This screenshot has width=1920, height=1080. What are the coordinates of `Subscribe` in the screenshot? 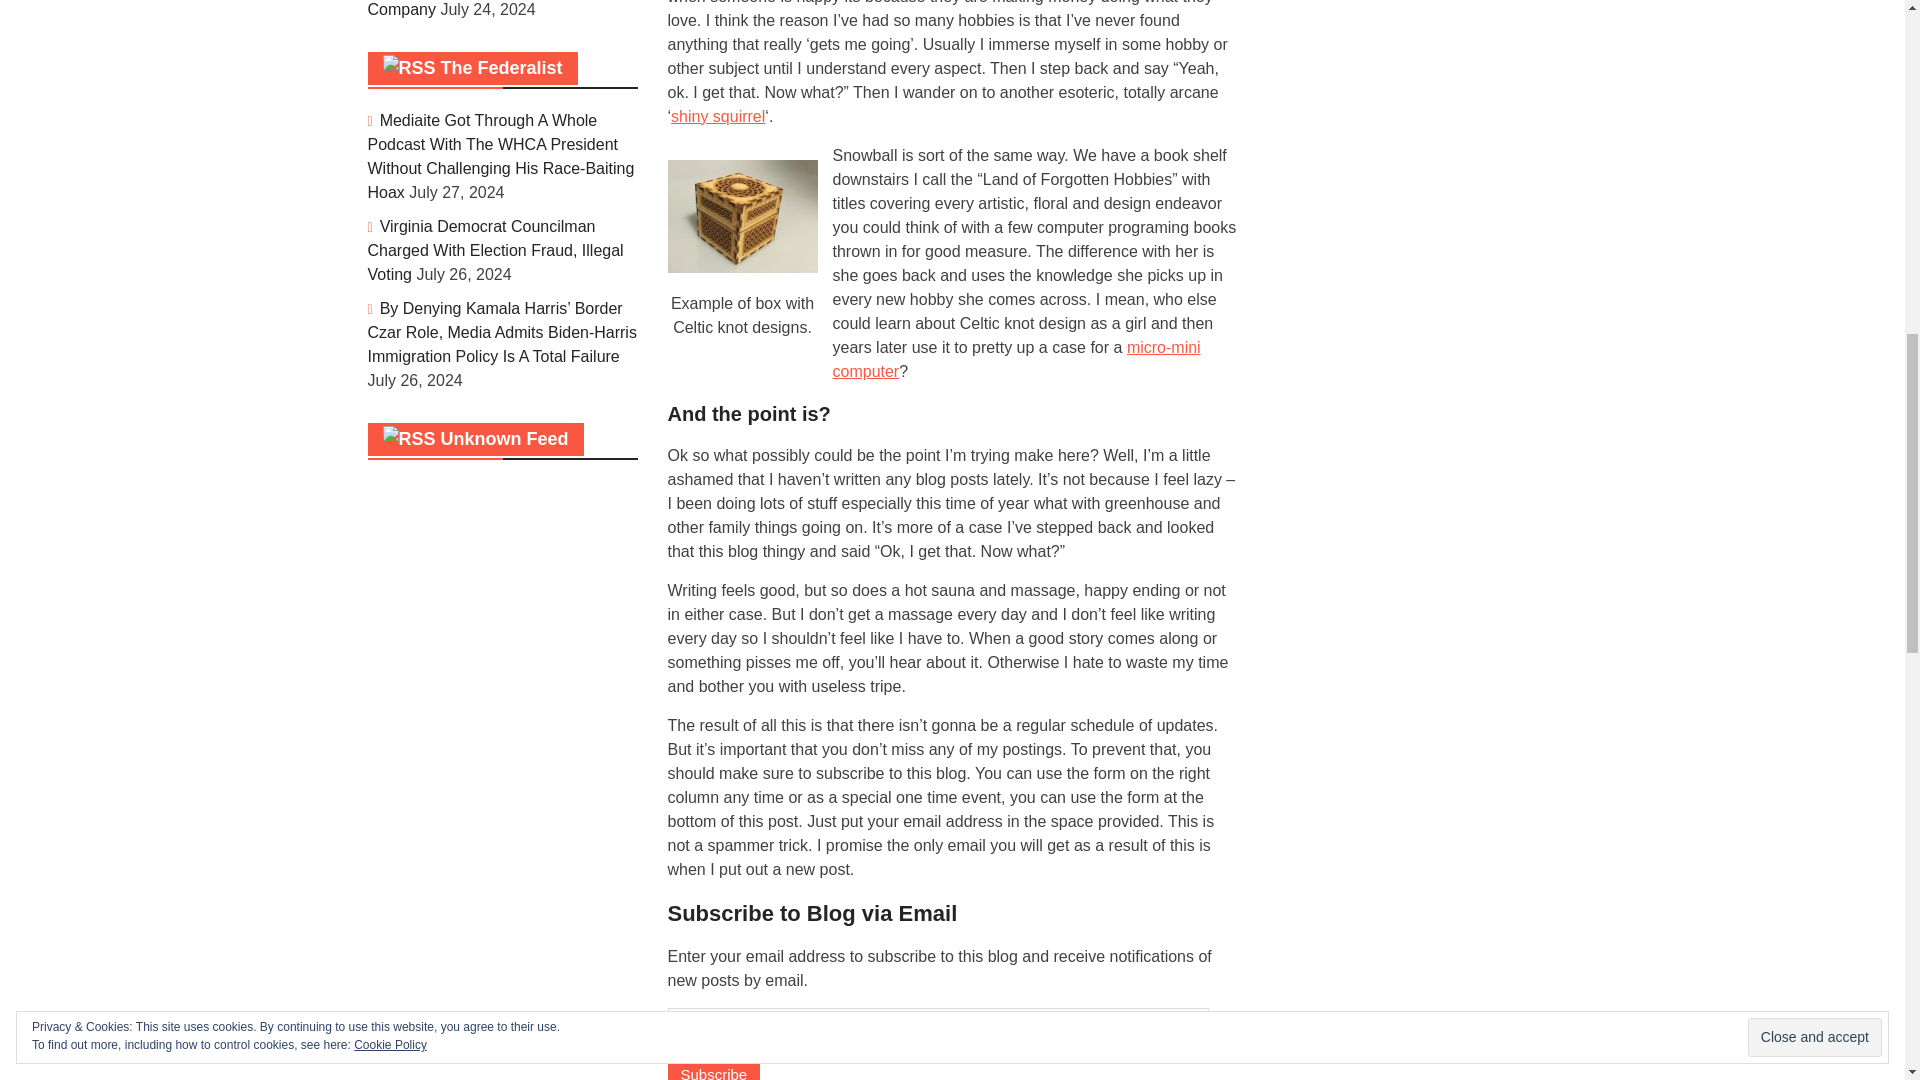 It's located at (714, 1069).